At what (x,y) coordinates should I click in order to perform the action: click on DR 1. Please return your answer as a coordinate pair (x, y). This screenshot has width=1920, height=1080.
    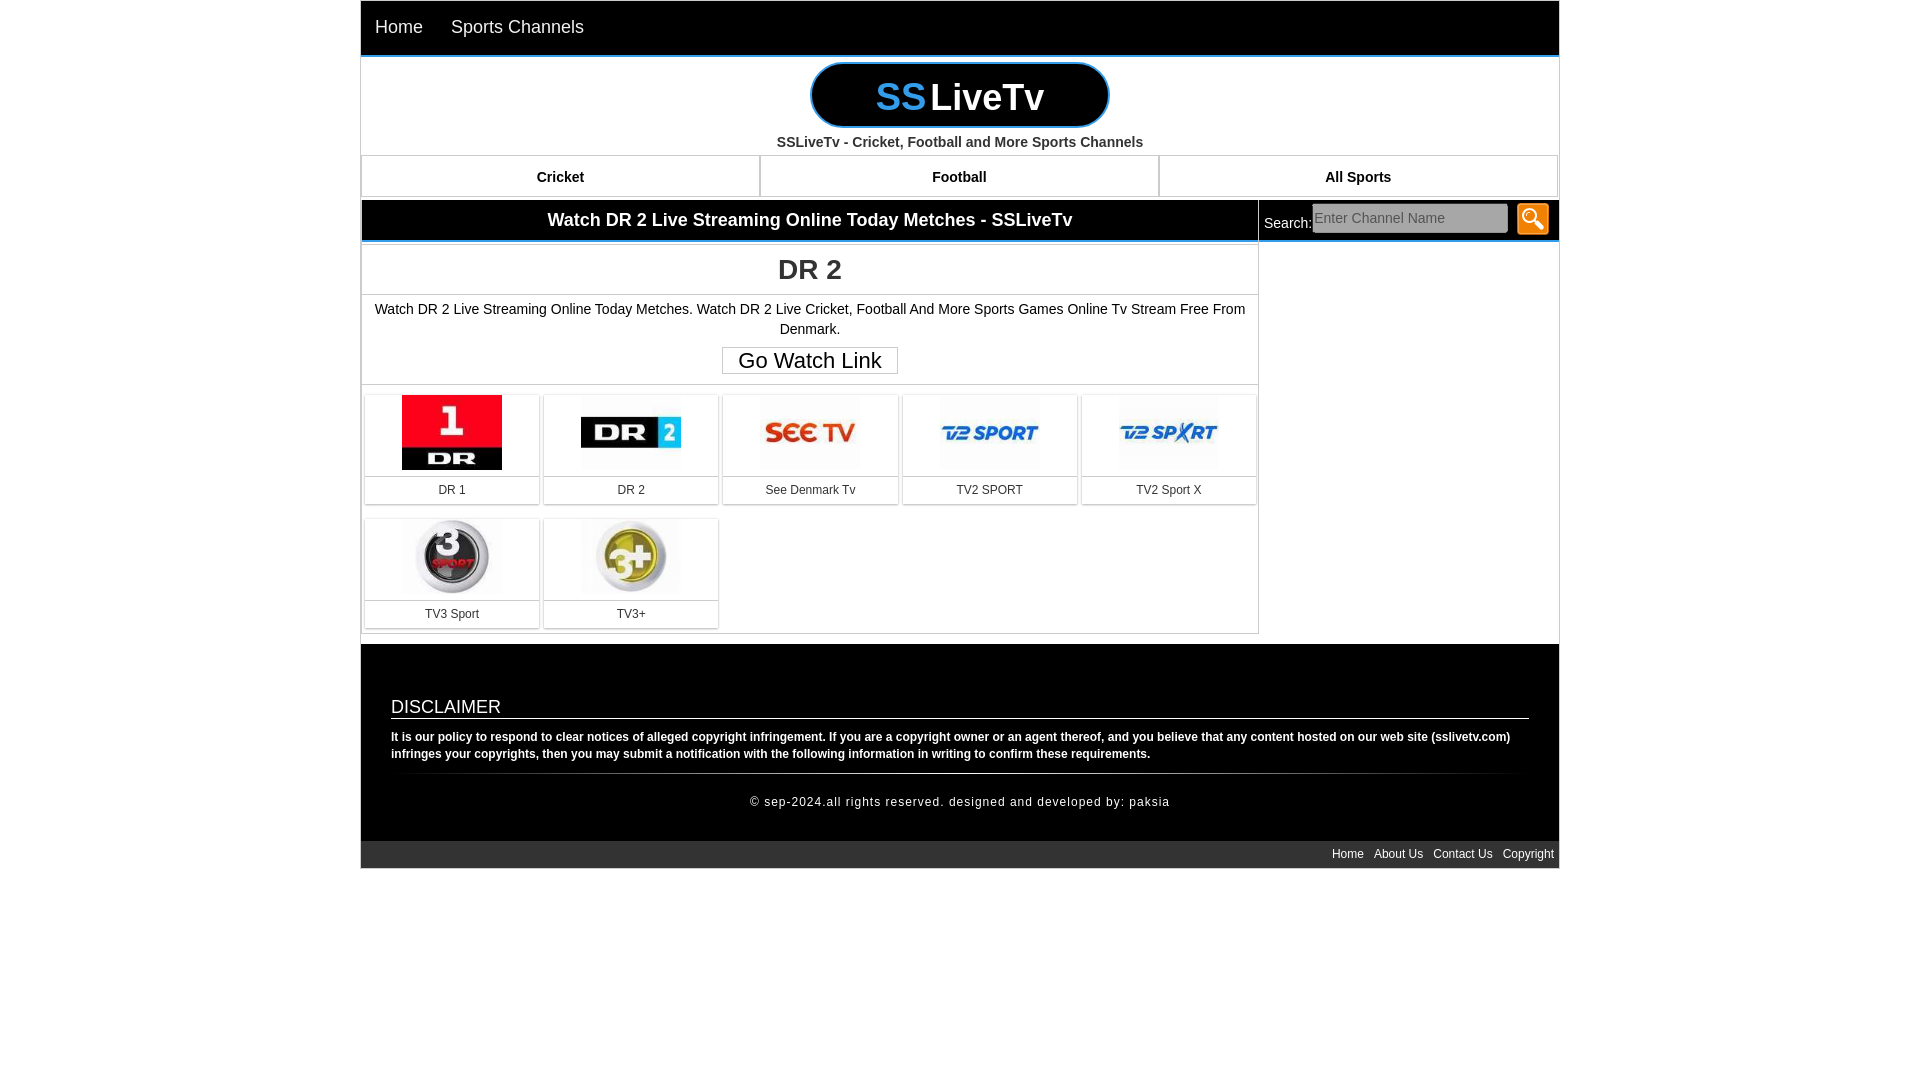
    Looking at the image, I should click on (452, 480).